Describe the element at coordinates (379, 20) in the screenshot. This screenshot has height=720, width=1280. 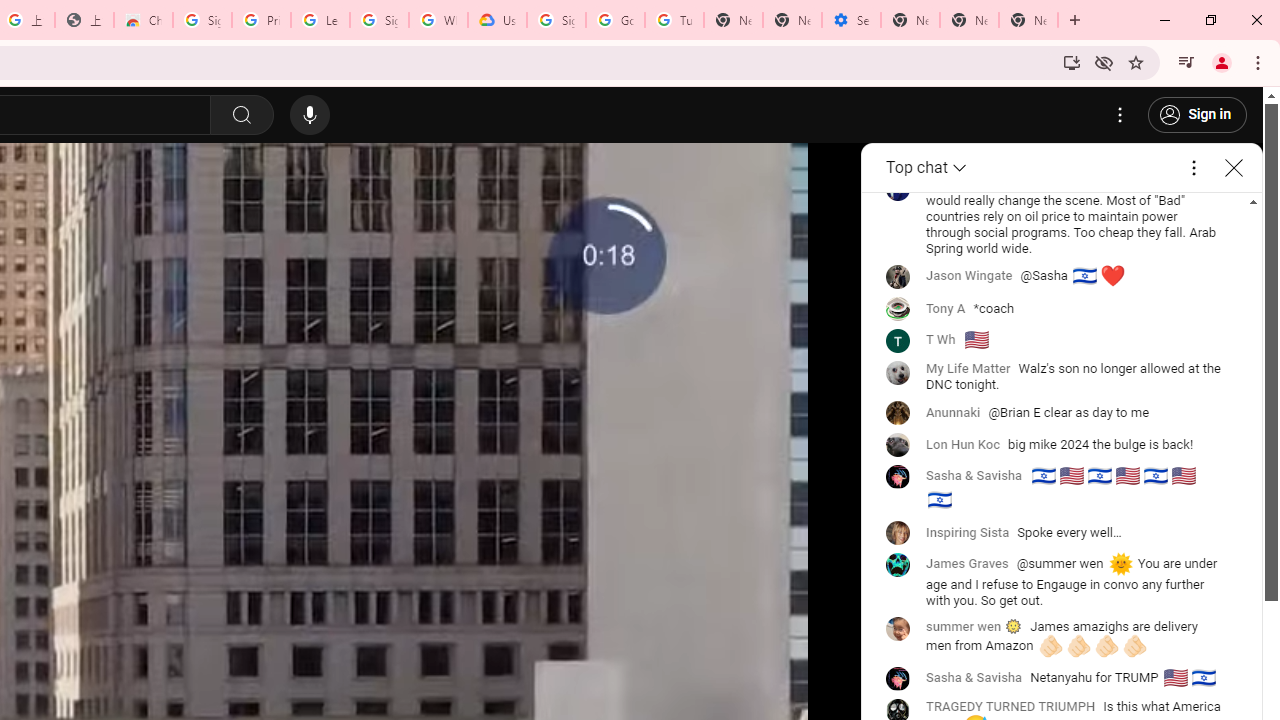
I see `Sign in - Google Accounts` at that location.